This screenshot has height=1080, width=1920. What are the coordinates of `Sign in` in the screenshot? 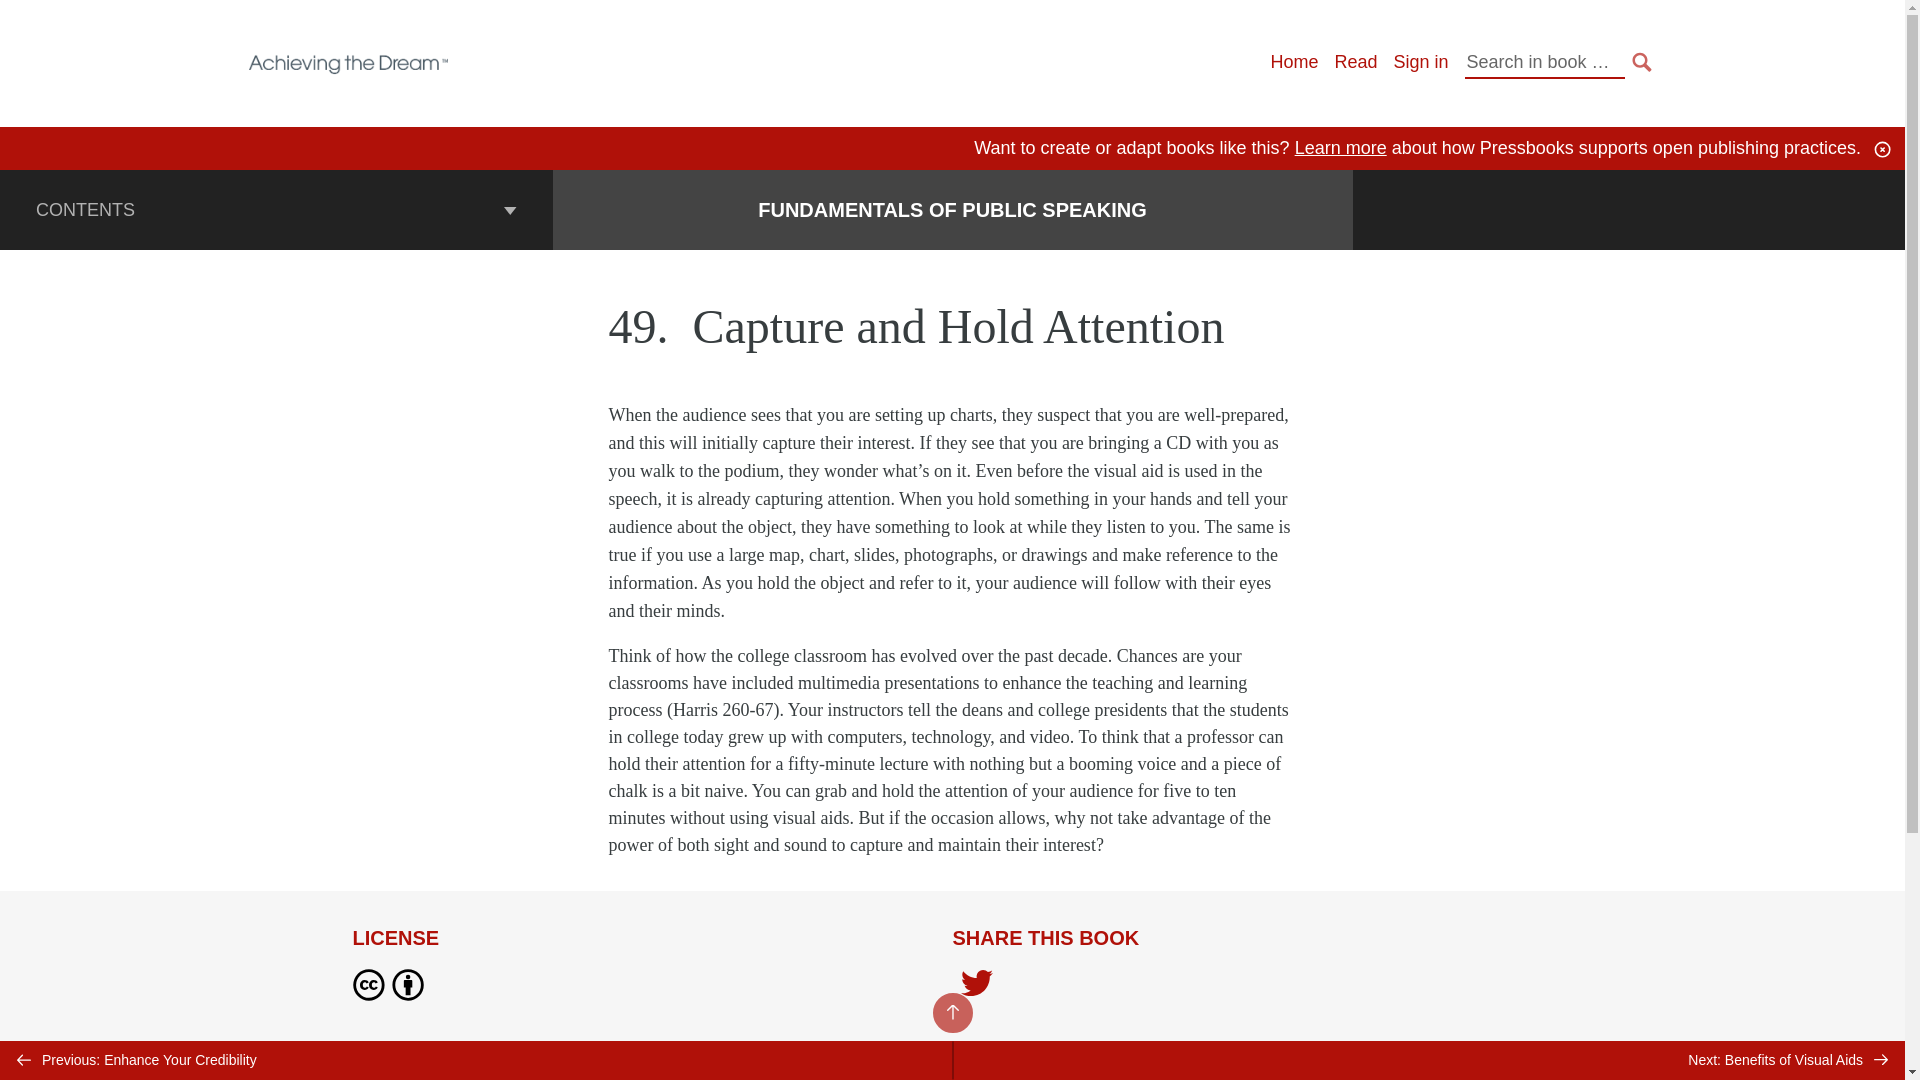 It's located at (1420, 62).